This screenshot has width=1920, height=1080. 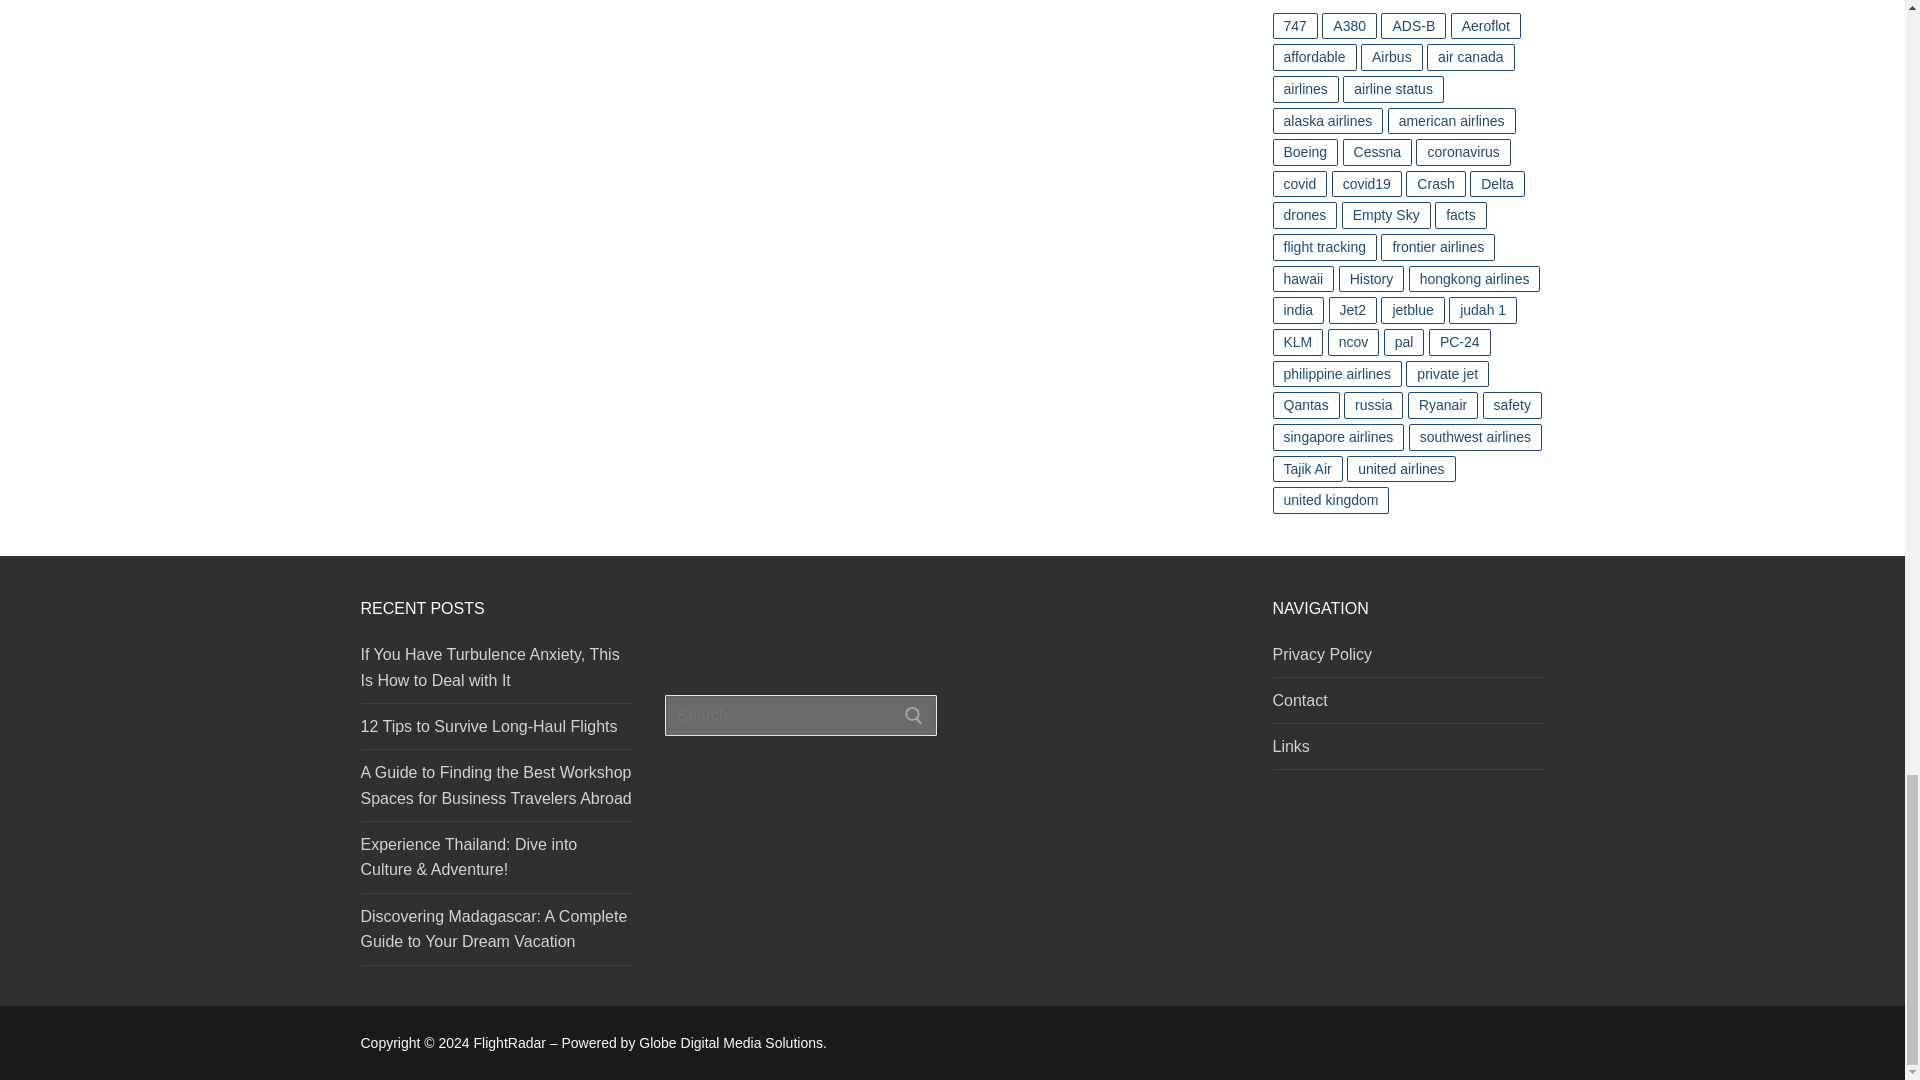 What do you see at coordinates (734, 620) in the screenshot?
I see `Instagram` at bounding box center [734, 620].